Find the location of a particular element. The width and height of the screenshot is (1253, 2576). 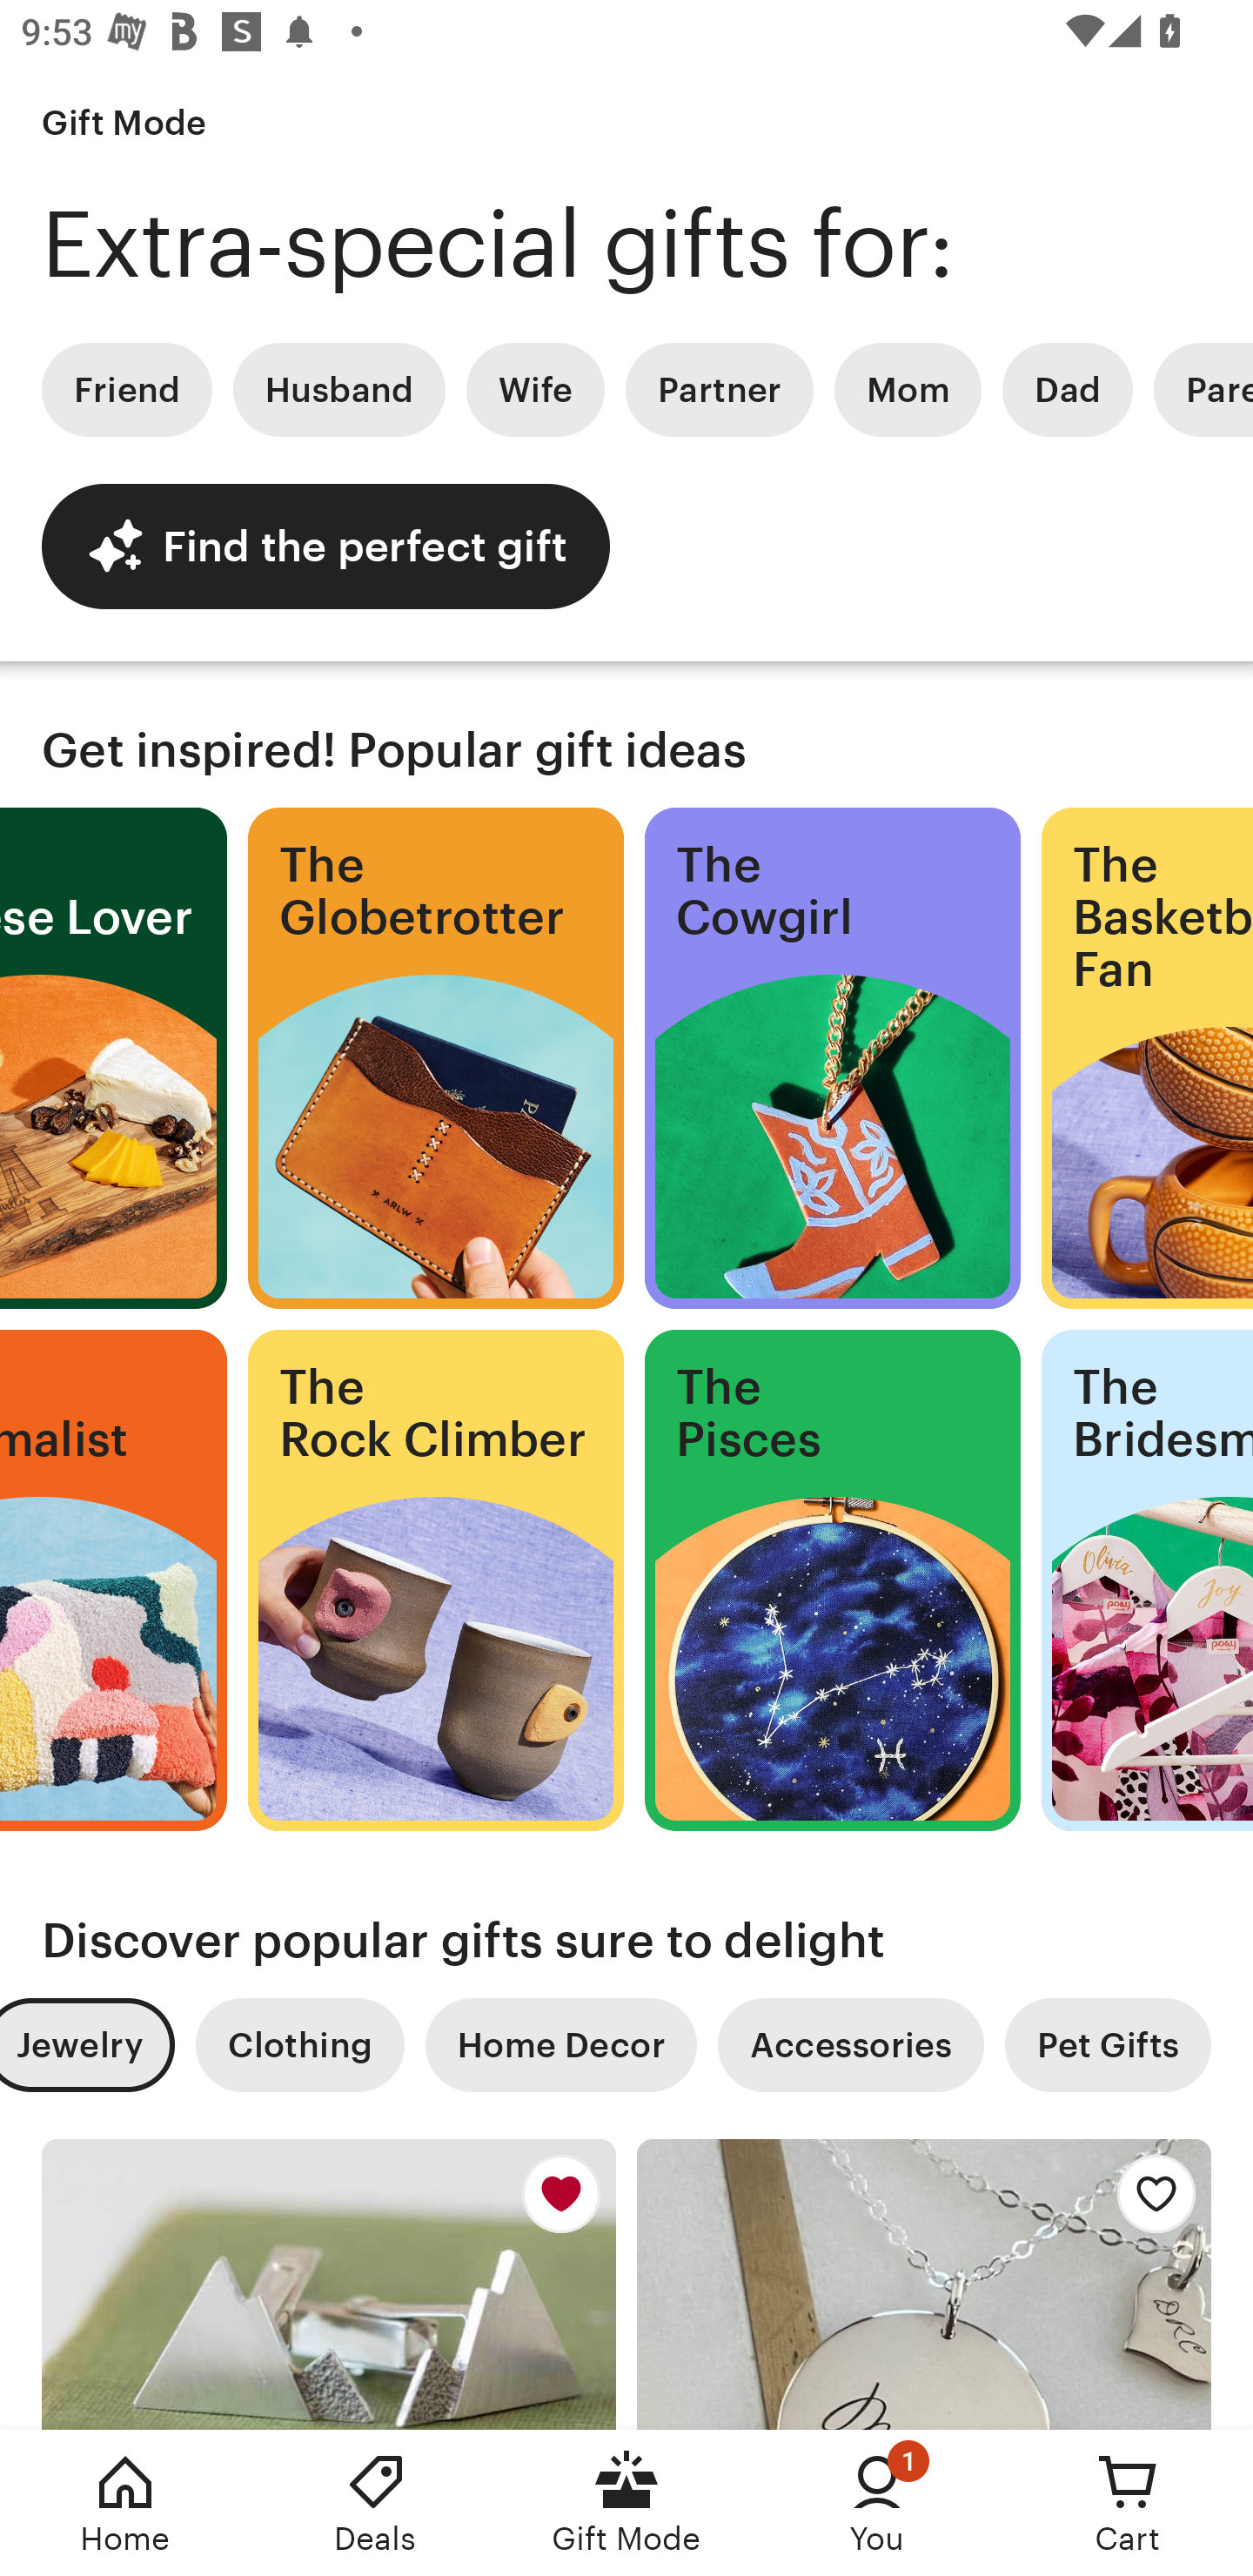

The Pisces is located at coordinates (833, 1580).